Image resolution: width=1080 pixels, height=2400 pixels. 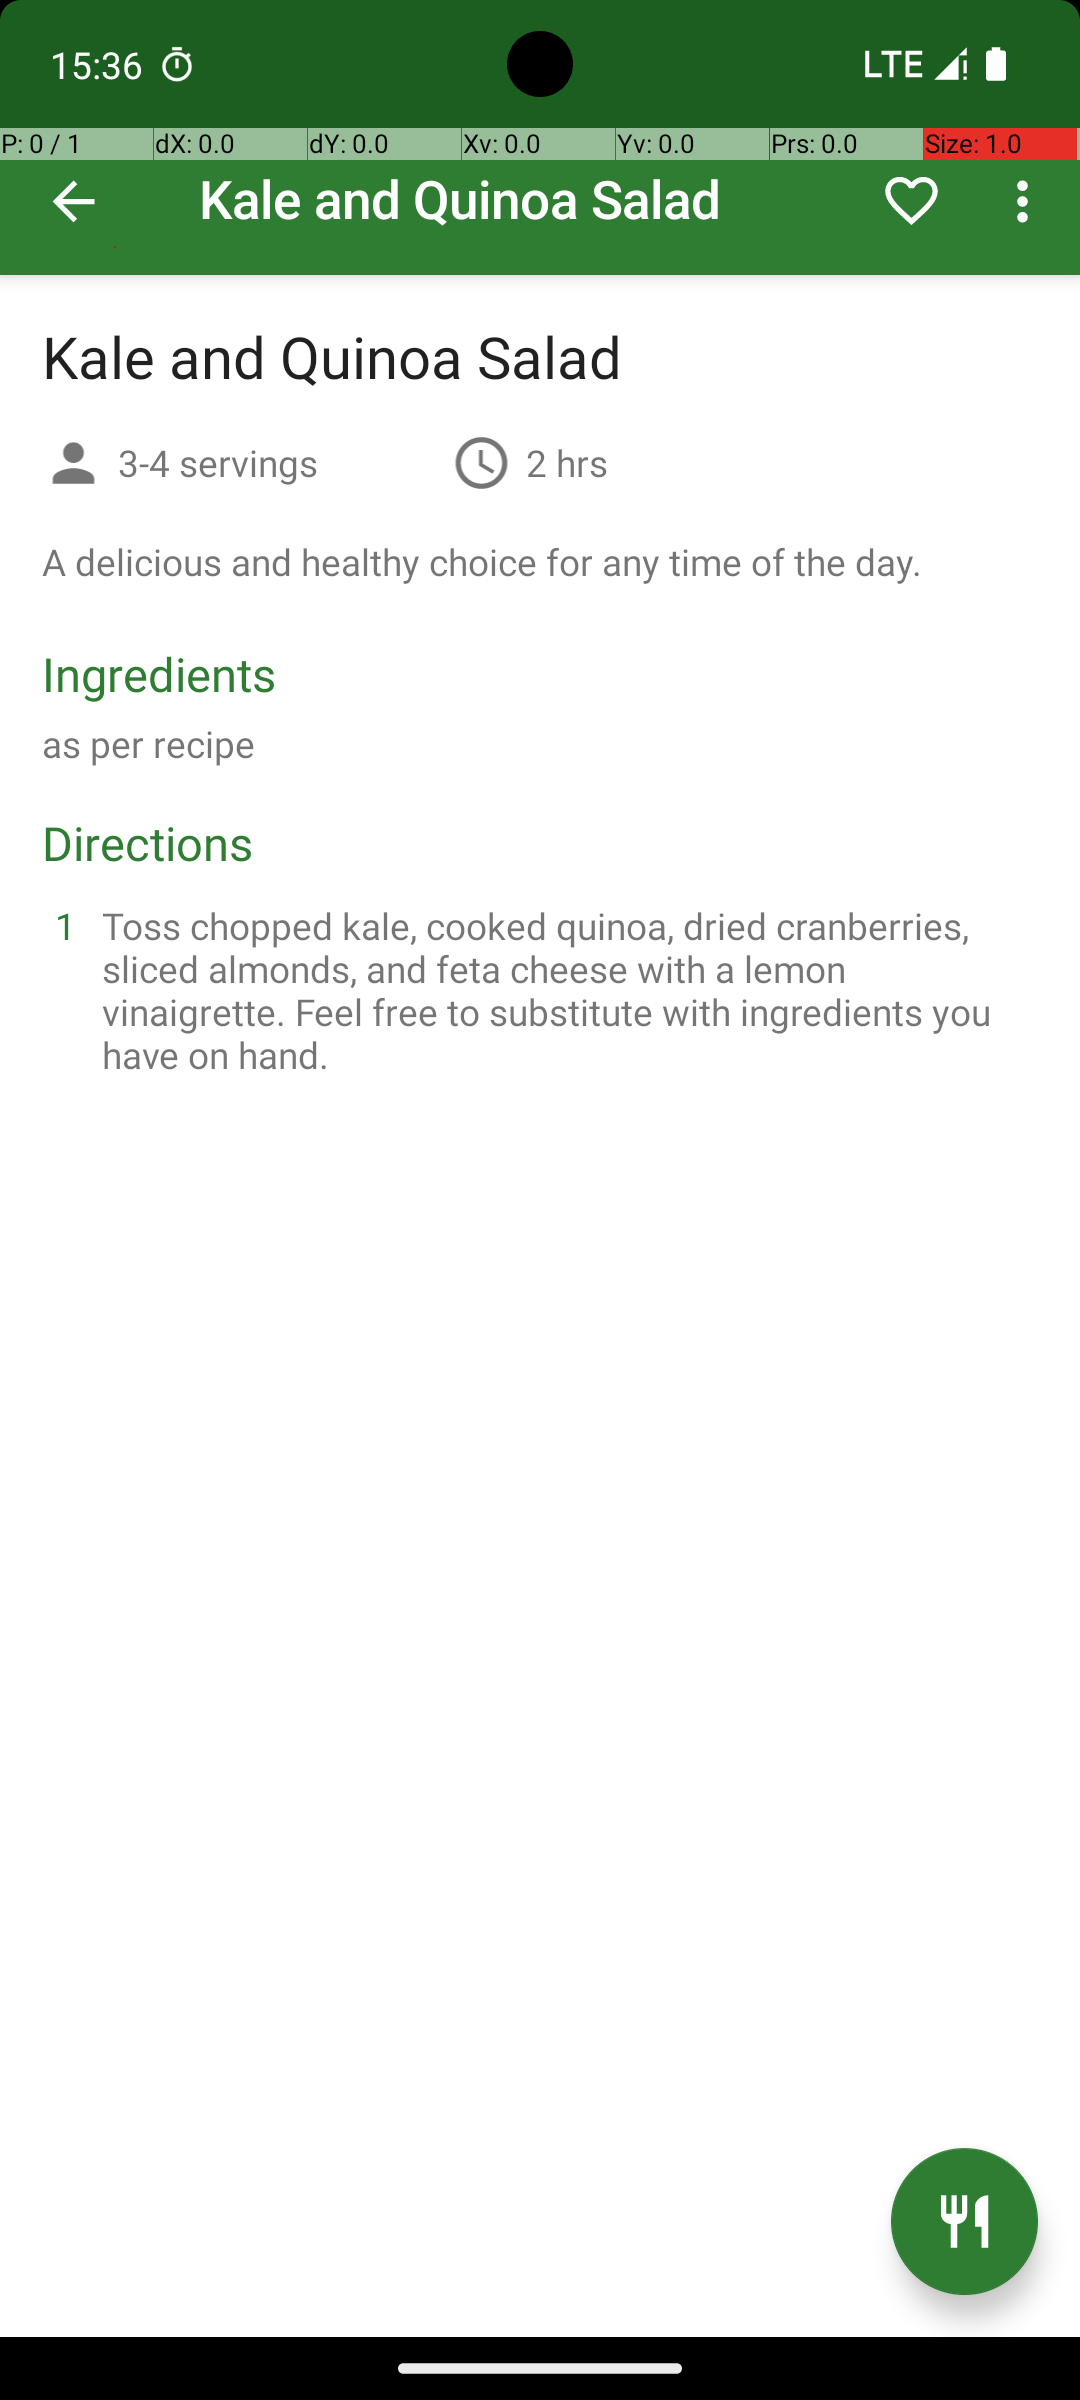 I want to click on Toss chopped kale, cooked quinoa, dried cranberries, sliced almonds, and feta cheese with a lemon vinaigrette. Feel free to substitute with ingredients you have on hand., so click(x=564, y=990).